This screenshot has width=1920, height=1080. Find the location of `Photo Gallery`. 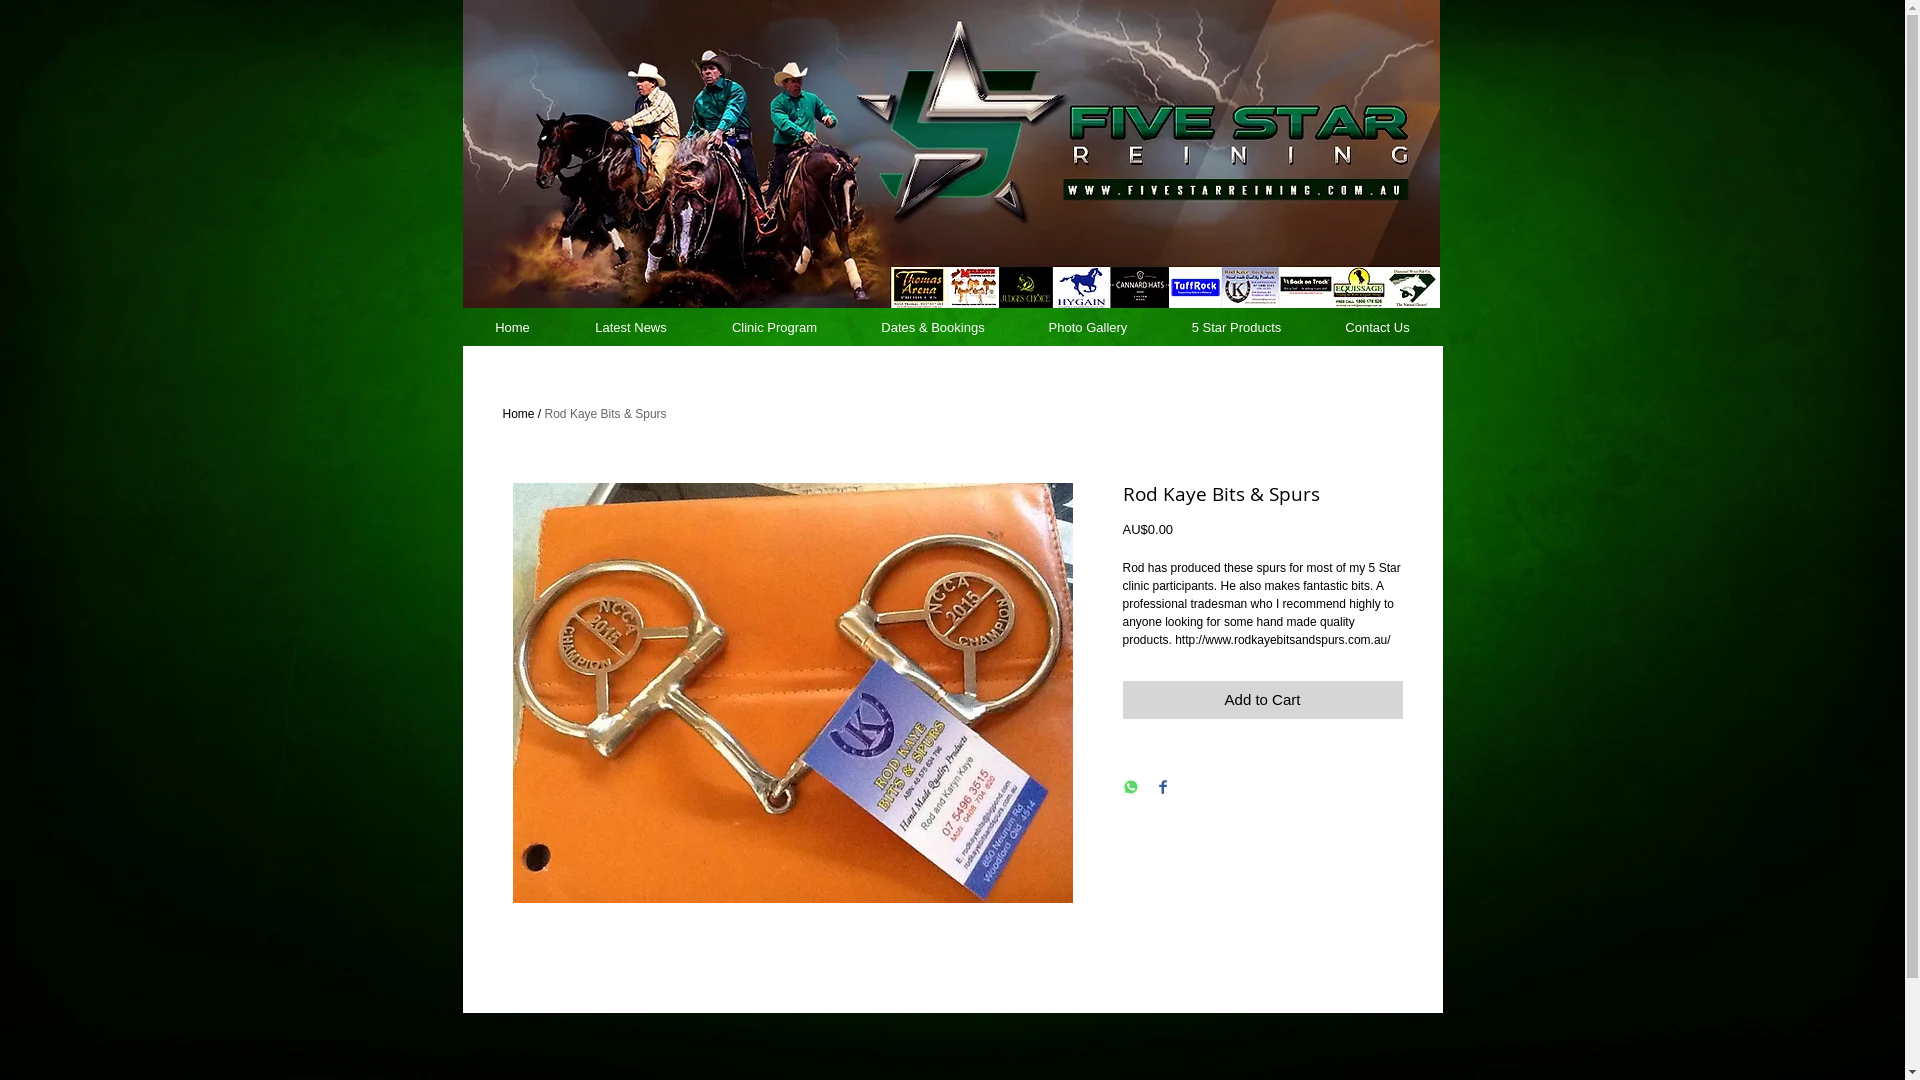

Photo Gallery is located at coordinates (1088, 328).